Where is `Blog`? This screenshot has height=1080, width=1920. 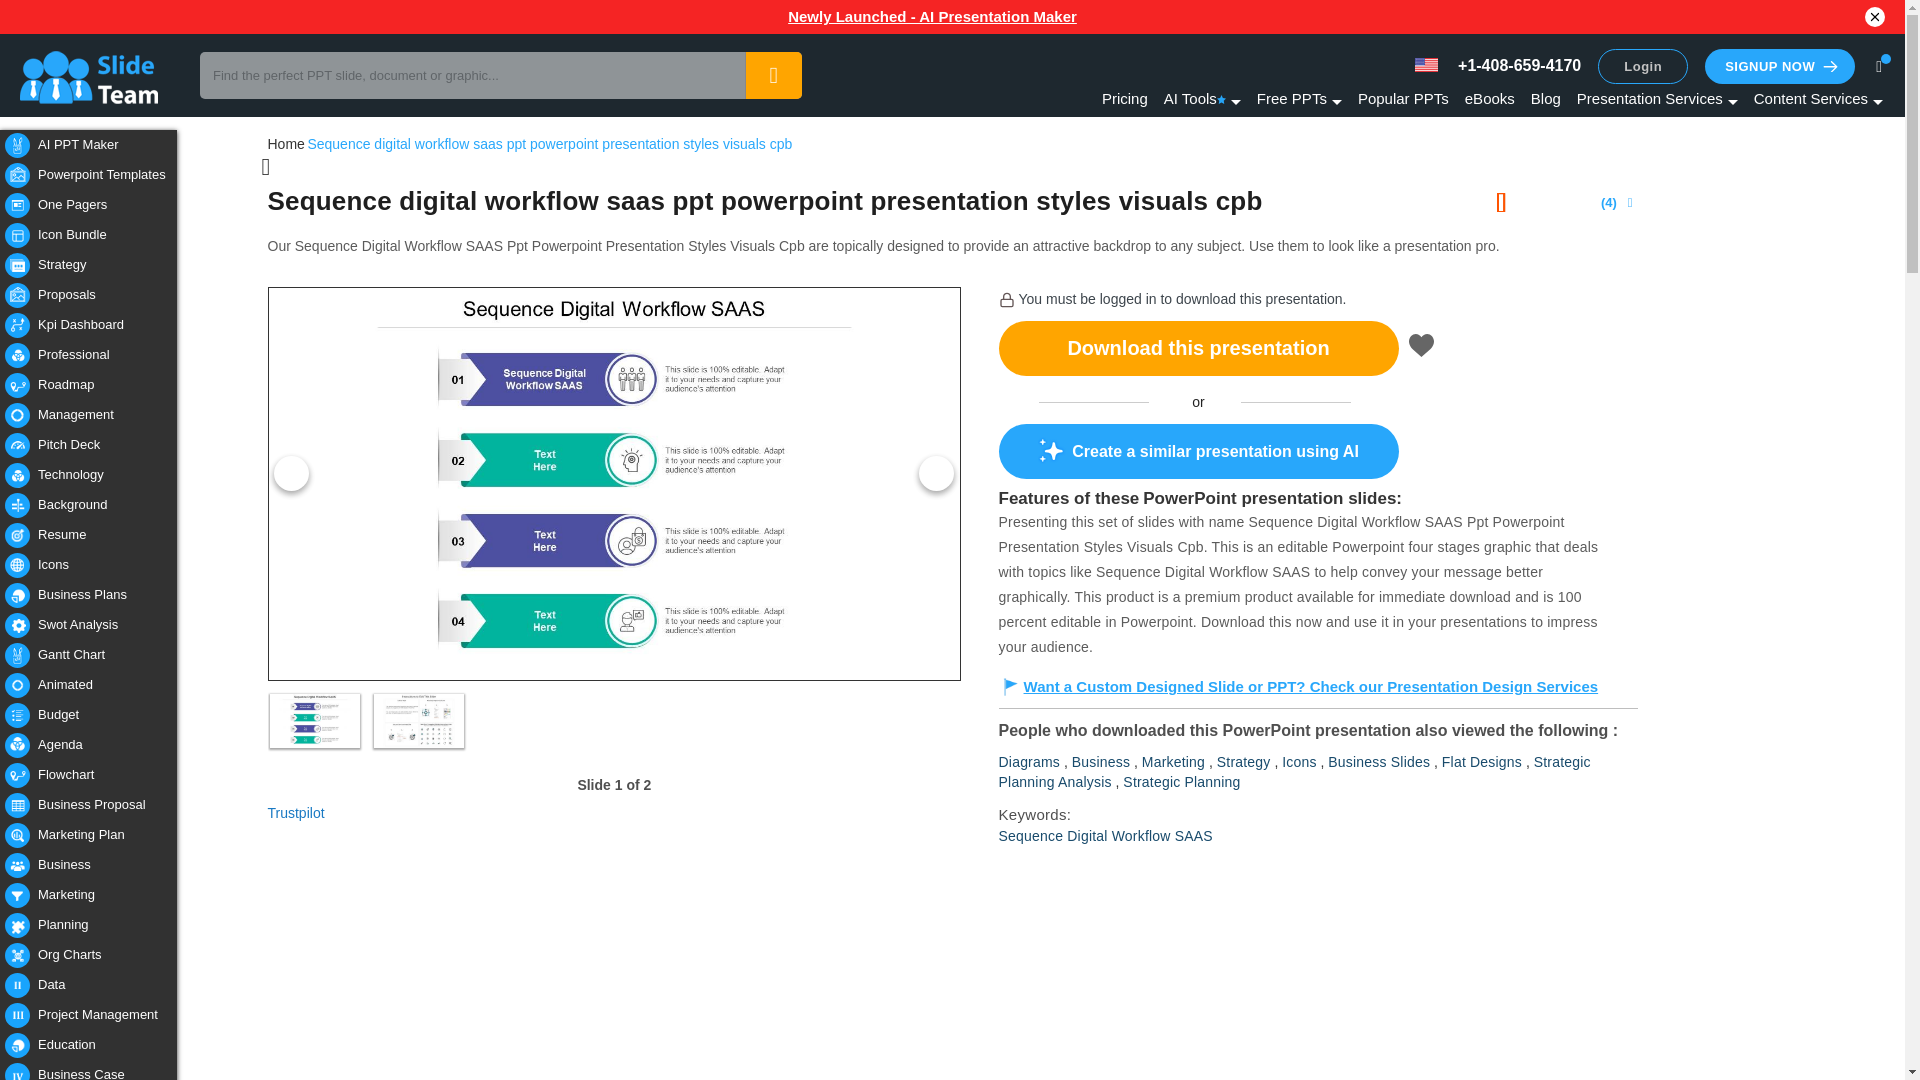 Blog is located at coordinates (1545, 98).